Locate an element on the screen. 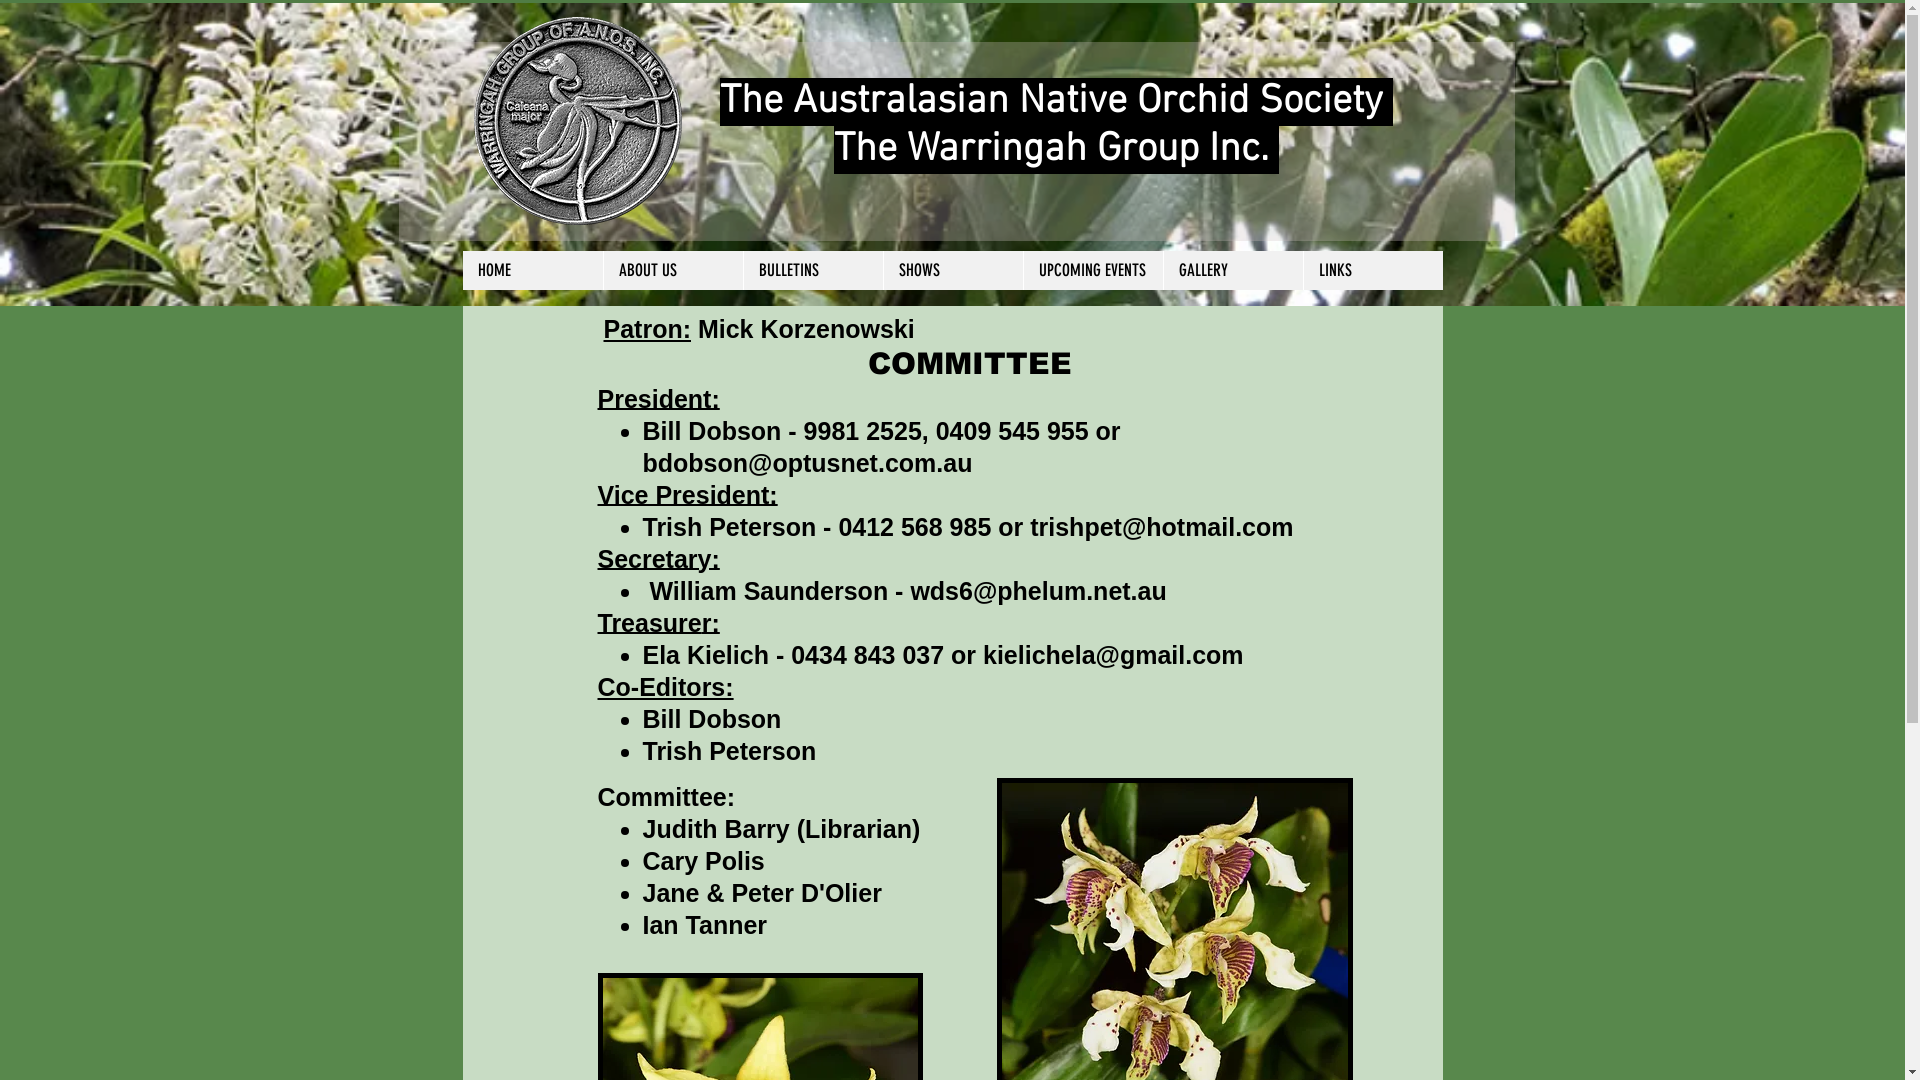 This screenshot has width=1920, height=1080. HOME is located at coordinates (532, 270).